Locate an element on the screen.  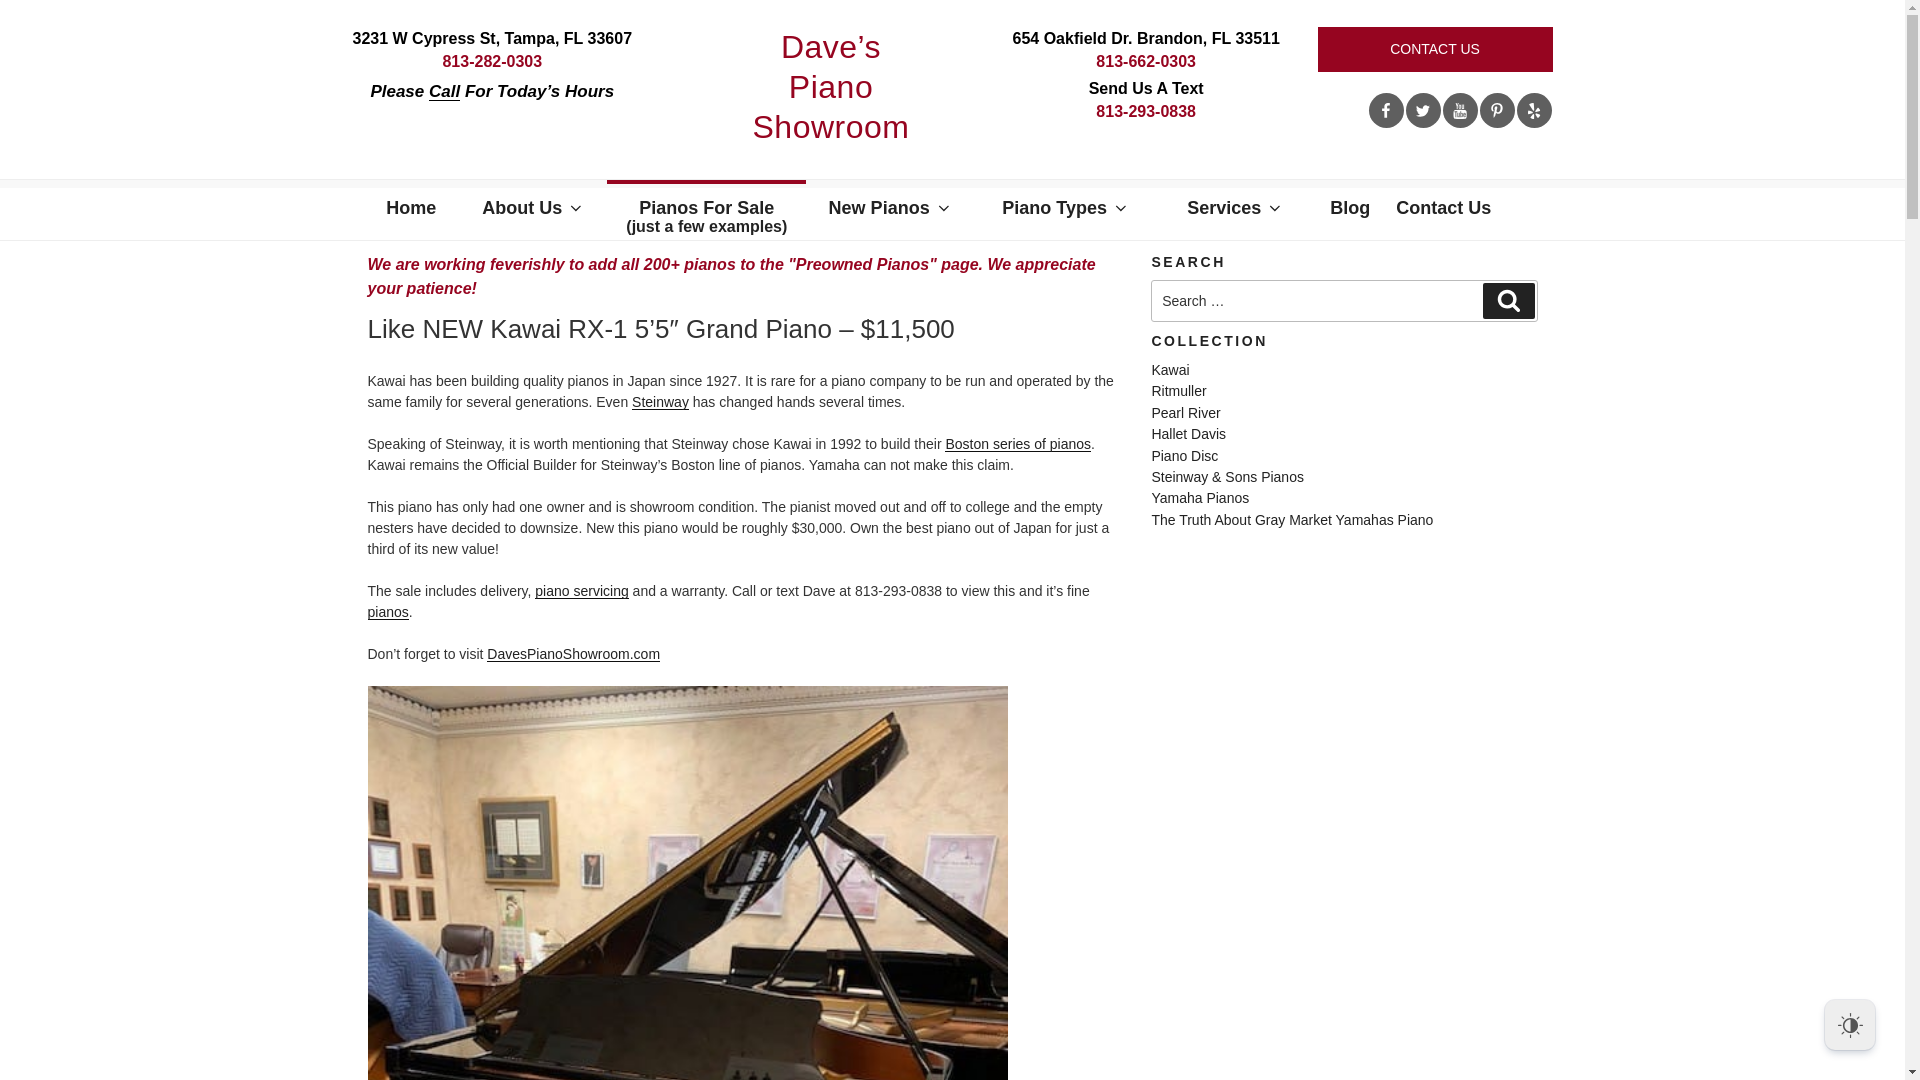
Call is located at coordinates (444, 92).